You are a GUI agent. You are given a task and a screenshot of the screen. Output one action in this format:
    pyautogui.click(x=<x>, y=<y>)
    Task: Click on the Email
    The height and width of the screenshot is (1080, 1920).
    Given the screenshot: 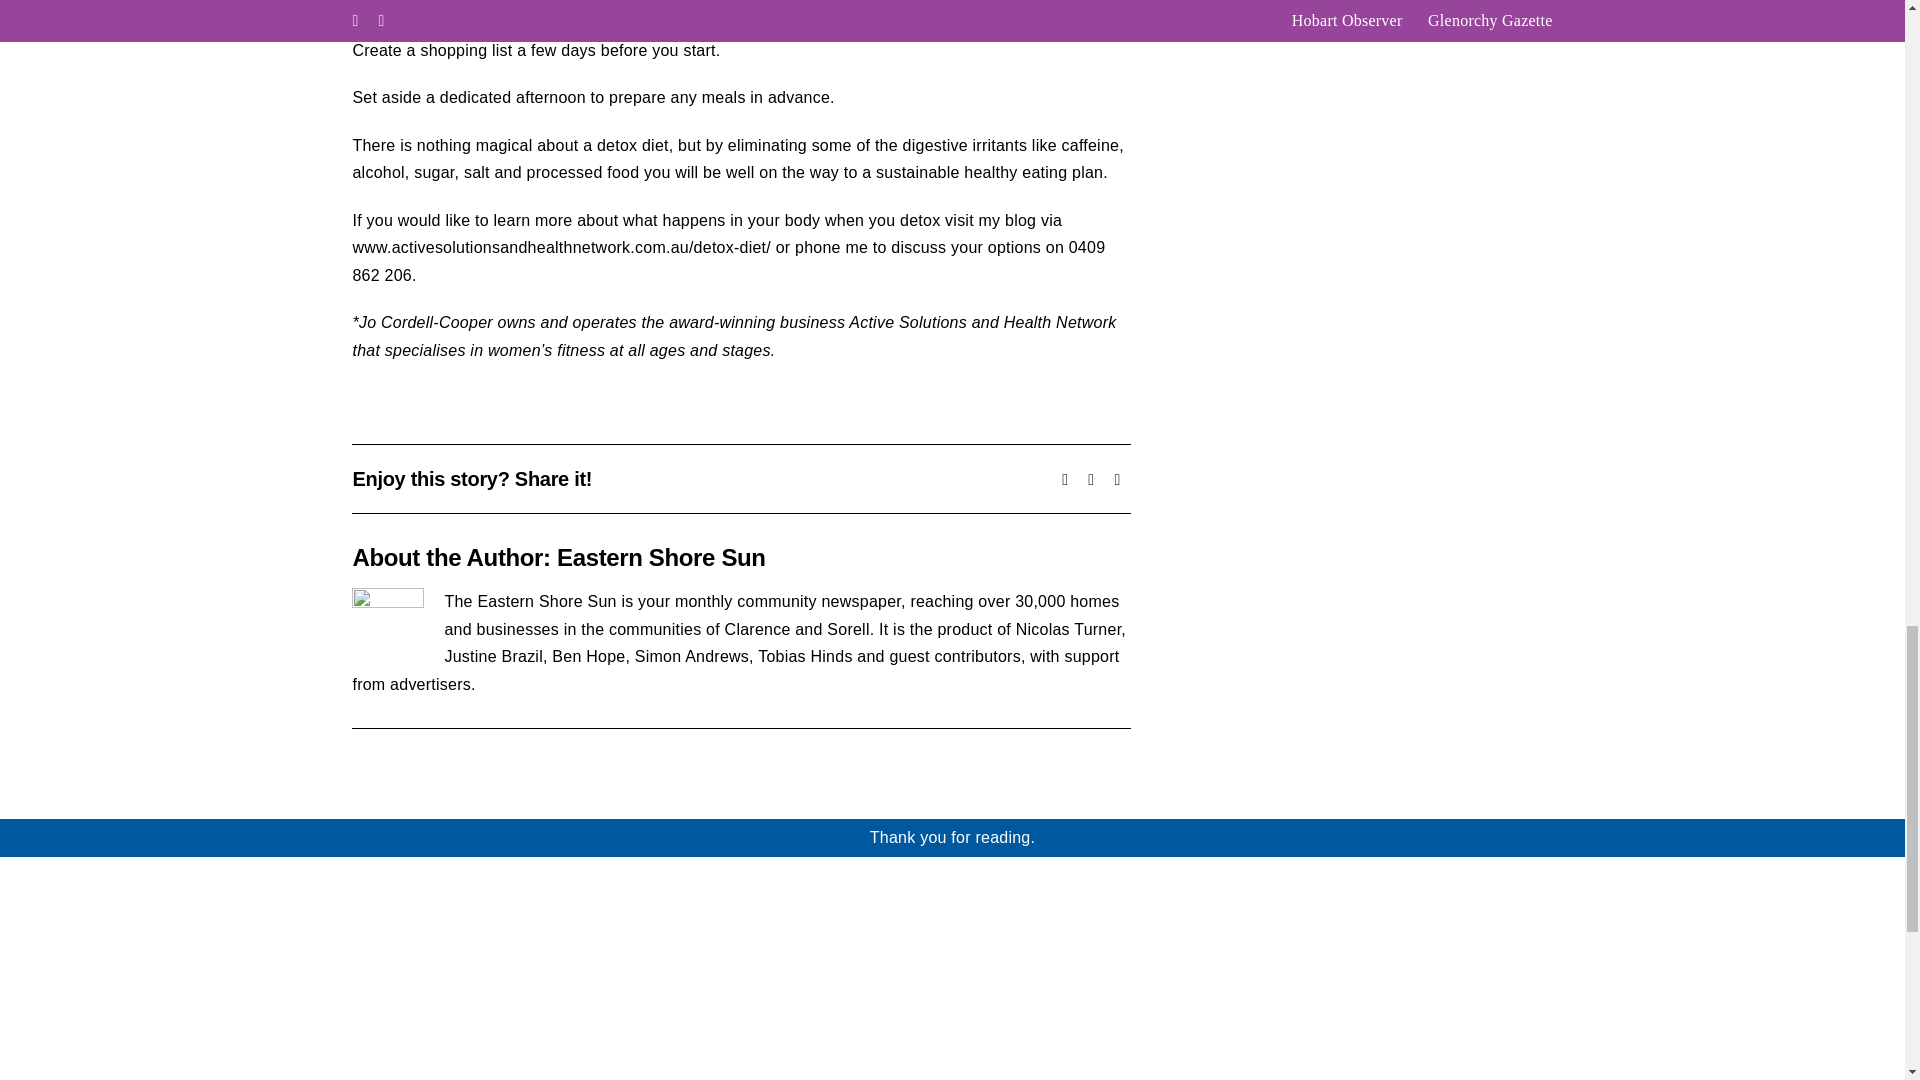 What is the action you would take?
    pyautogui.click(x=1117, y=479)
    